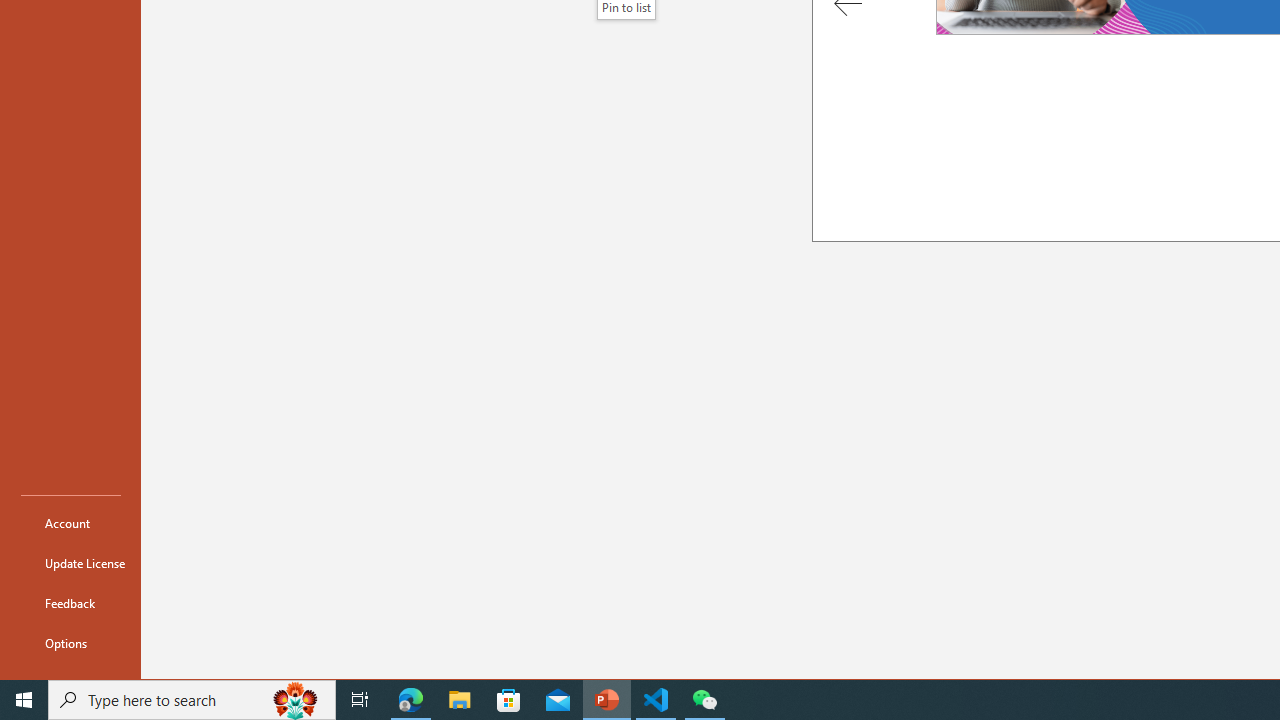 The height and width of the screenshot is (720, 1280). What do you see at coordinates (70, 602) in the screenshot?
I see `Feedback` at bounding box center [70, 602].